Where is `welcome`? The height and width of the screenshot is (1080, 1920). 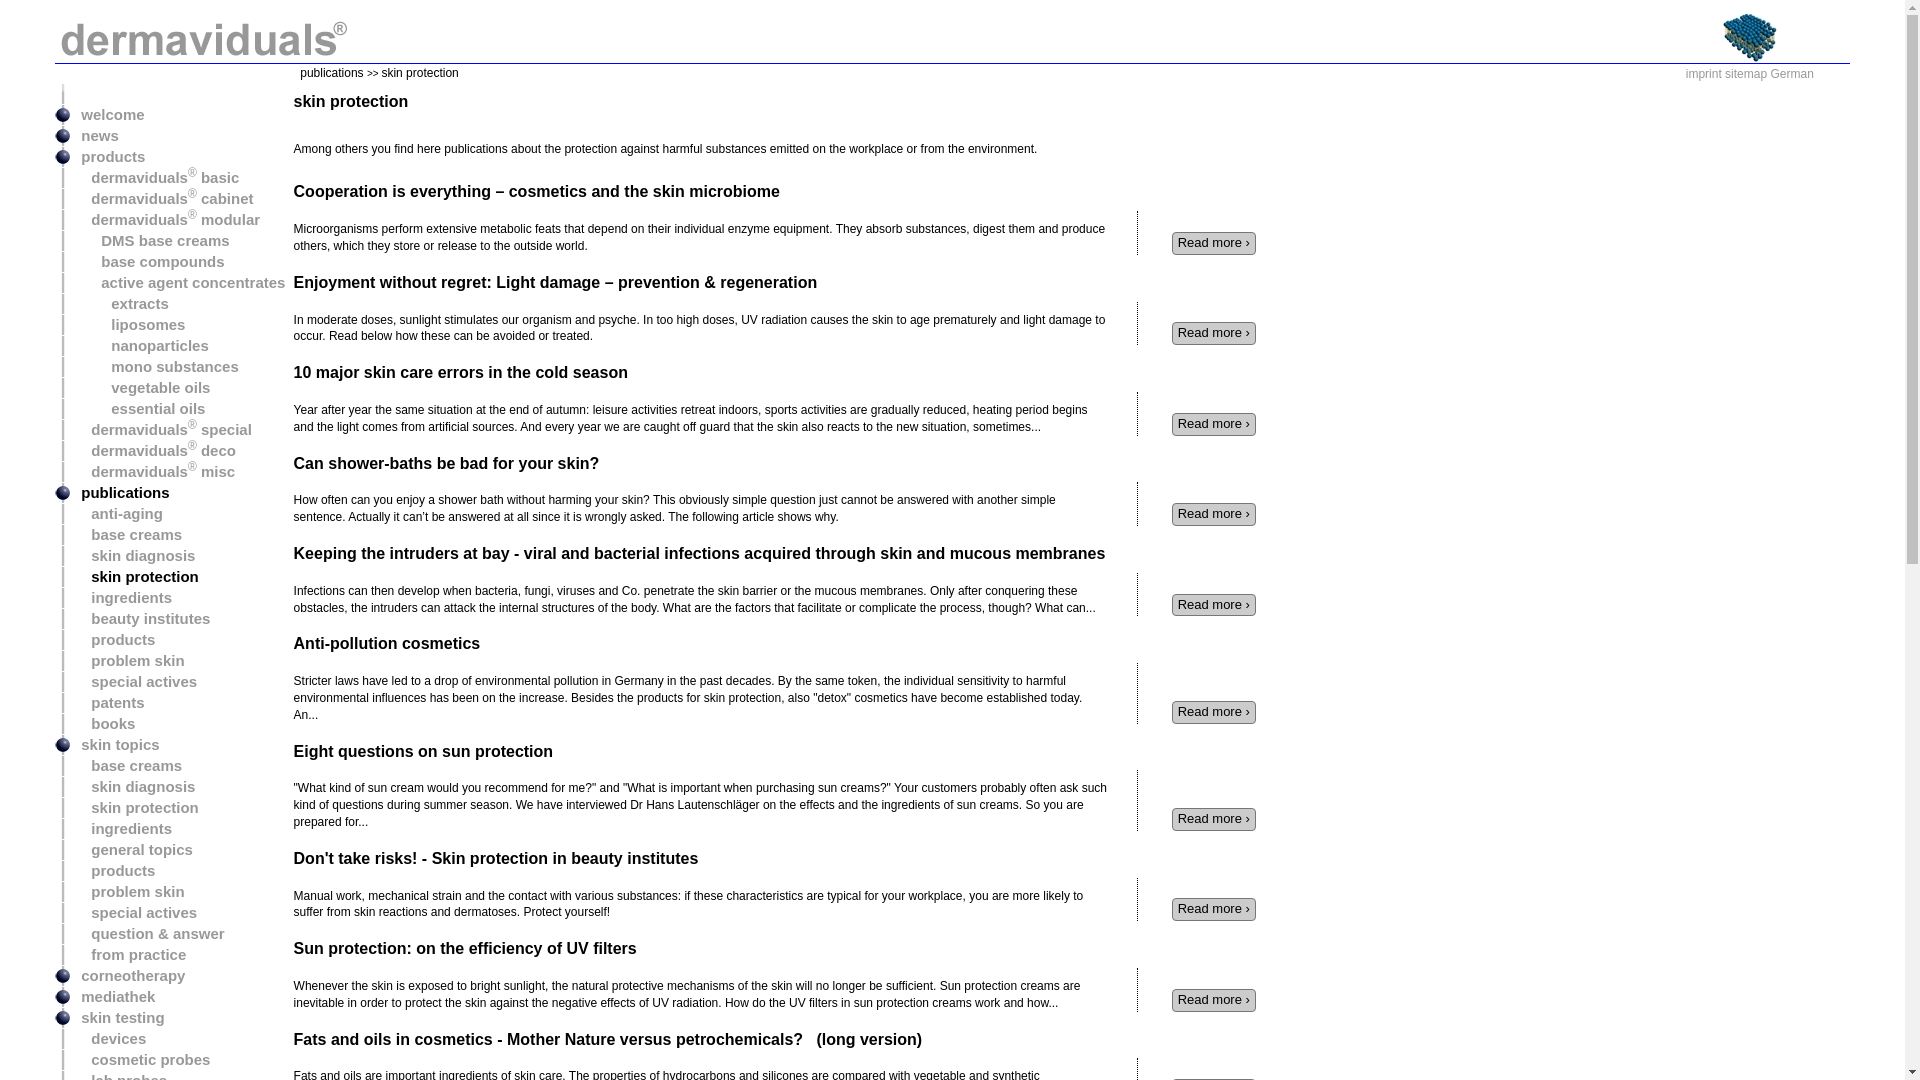
welcome is located at coordinates (108, 114).